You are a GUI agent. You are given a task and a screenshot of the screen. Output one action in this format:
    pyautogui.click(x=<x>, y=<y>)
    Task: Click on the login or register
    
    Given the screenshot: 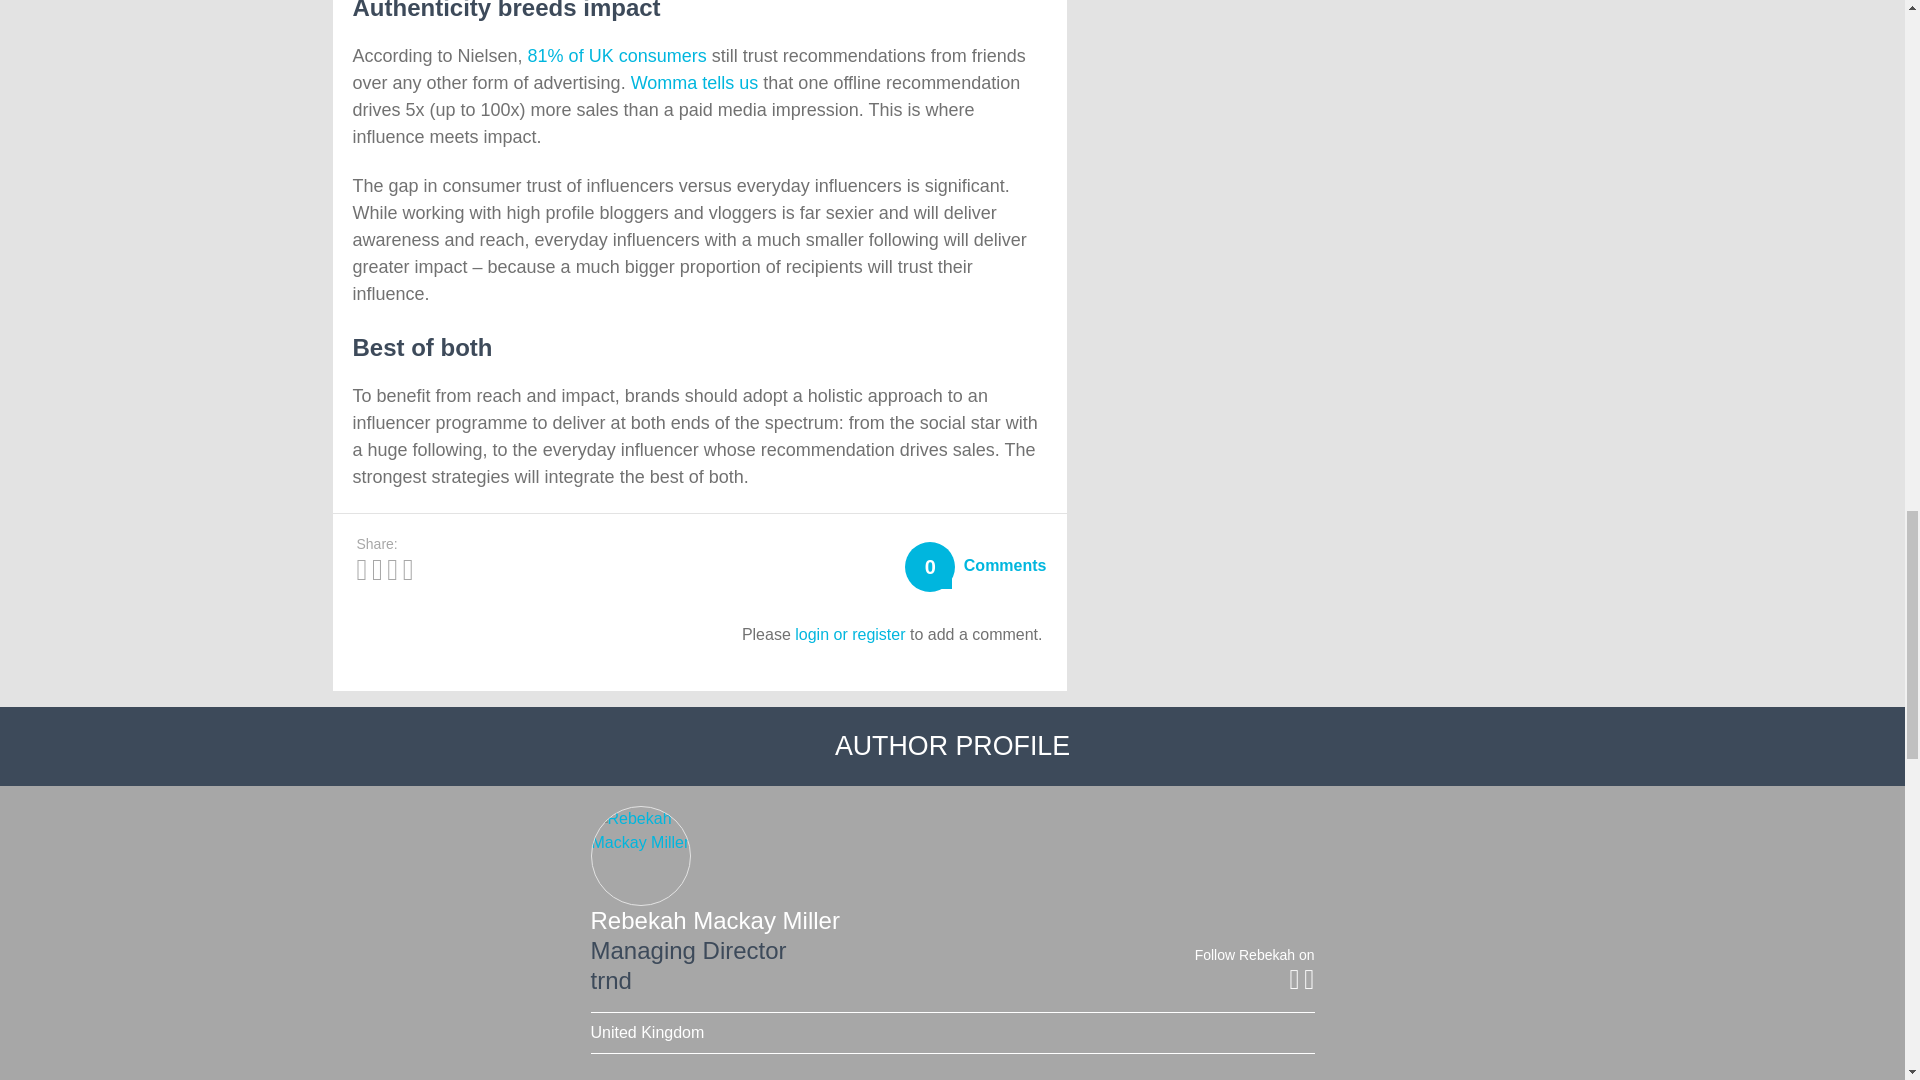 What is the action you would take?
    pyautogui.click(x=849, y=634)
    